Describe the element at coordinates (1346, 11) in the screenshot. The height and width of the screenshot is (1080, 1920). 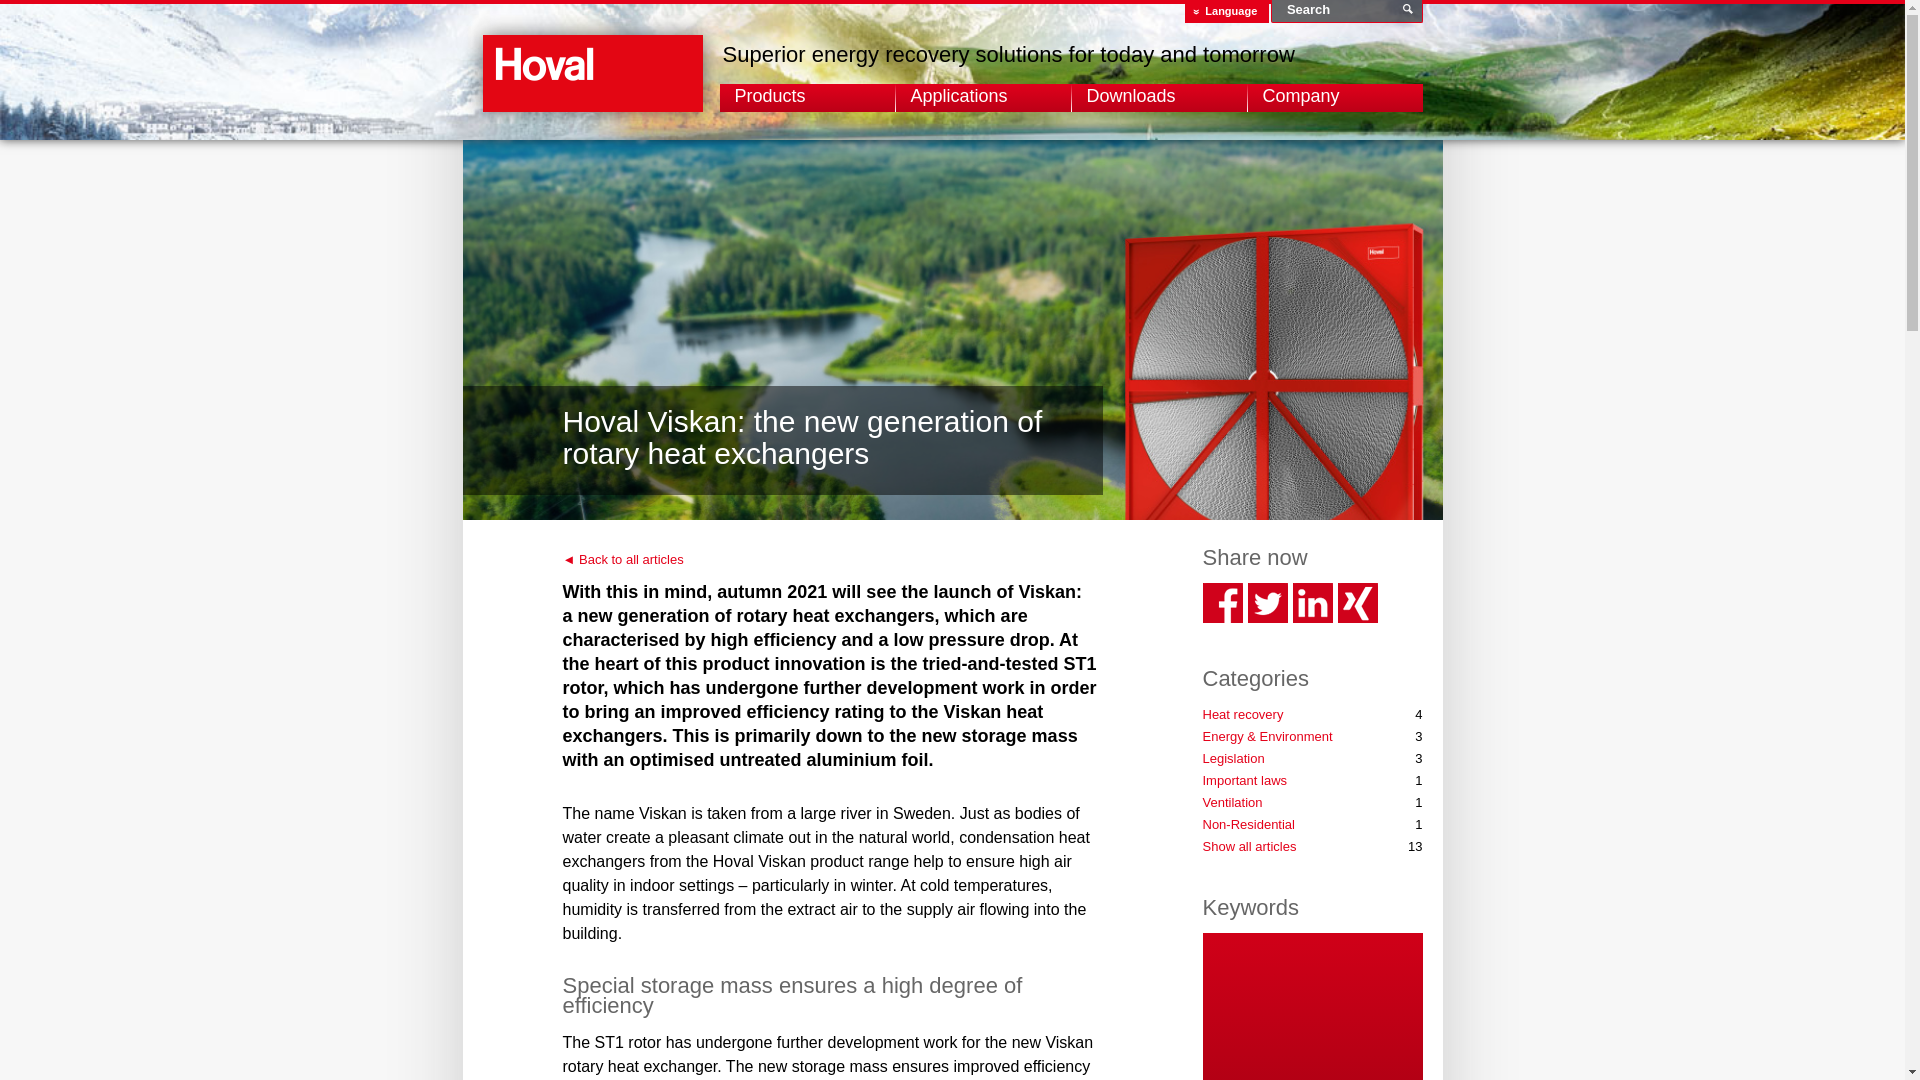
I see `Search` at that location.